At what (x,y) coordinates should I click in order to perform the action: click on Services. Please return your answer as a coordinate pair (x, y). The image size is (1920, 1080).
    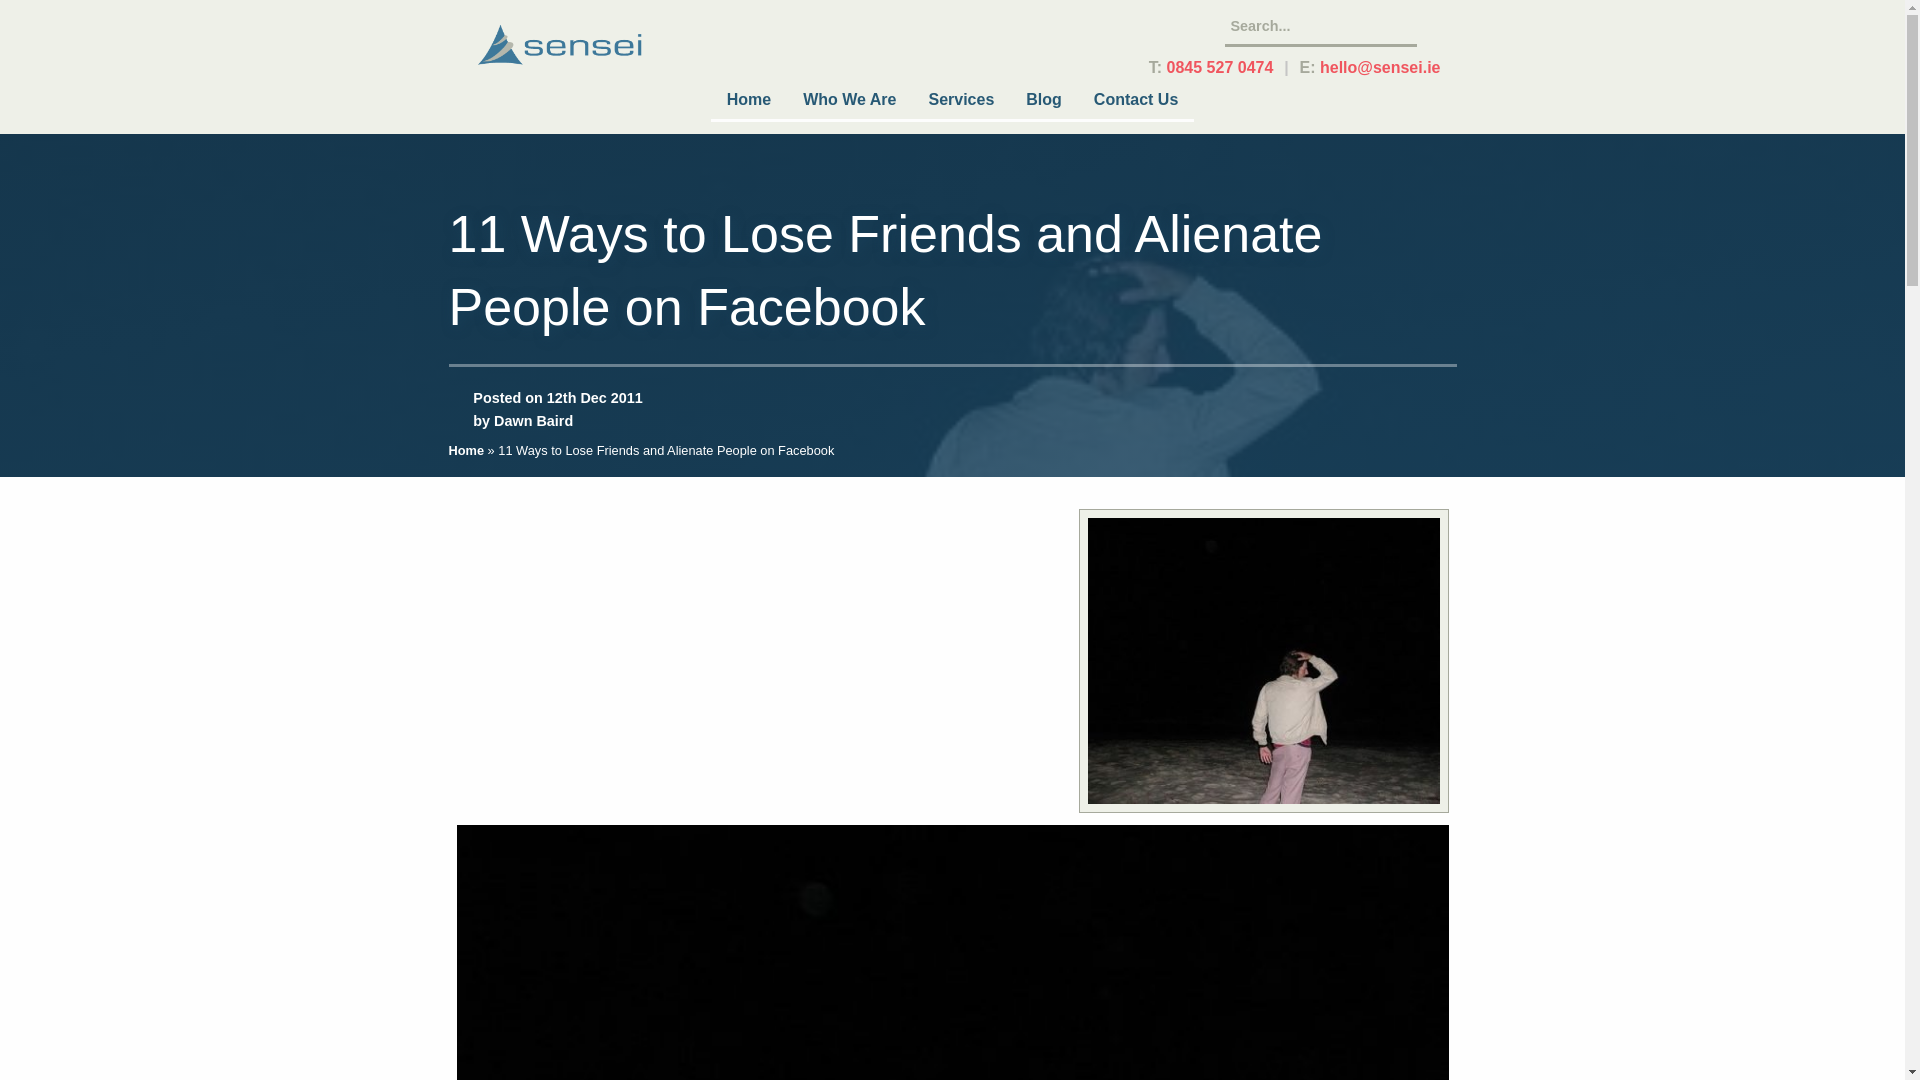
    Looking at the image, I should click on (960, 102).